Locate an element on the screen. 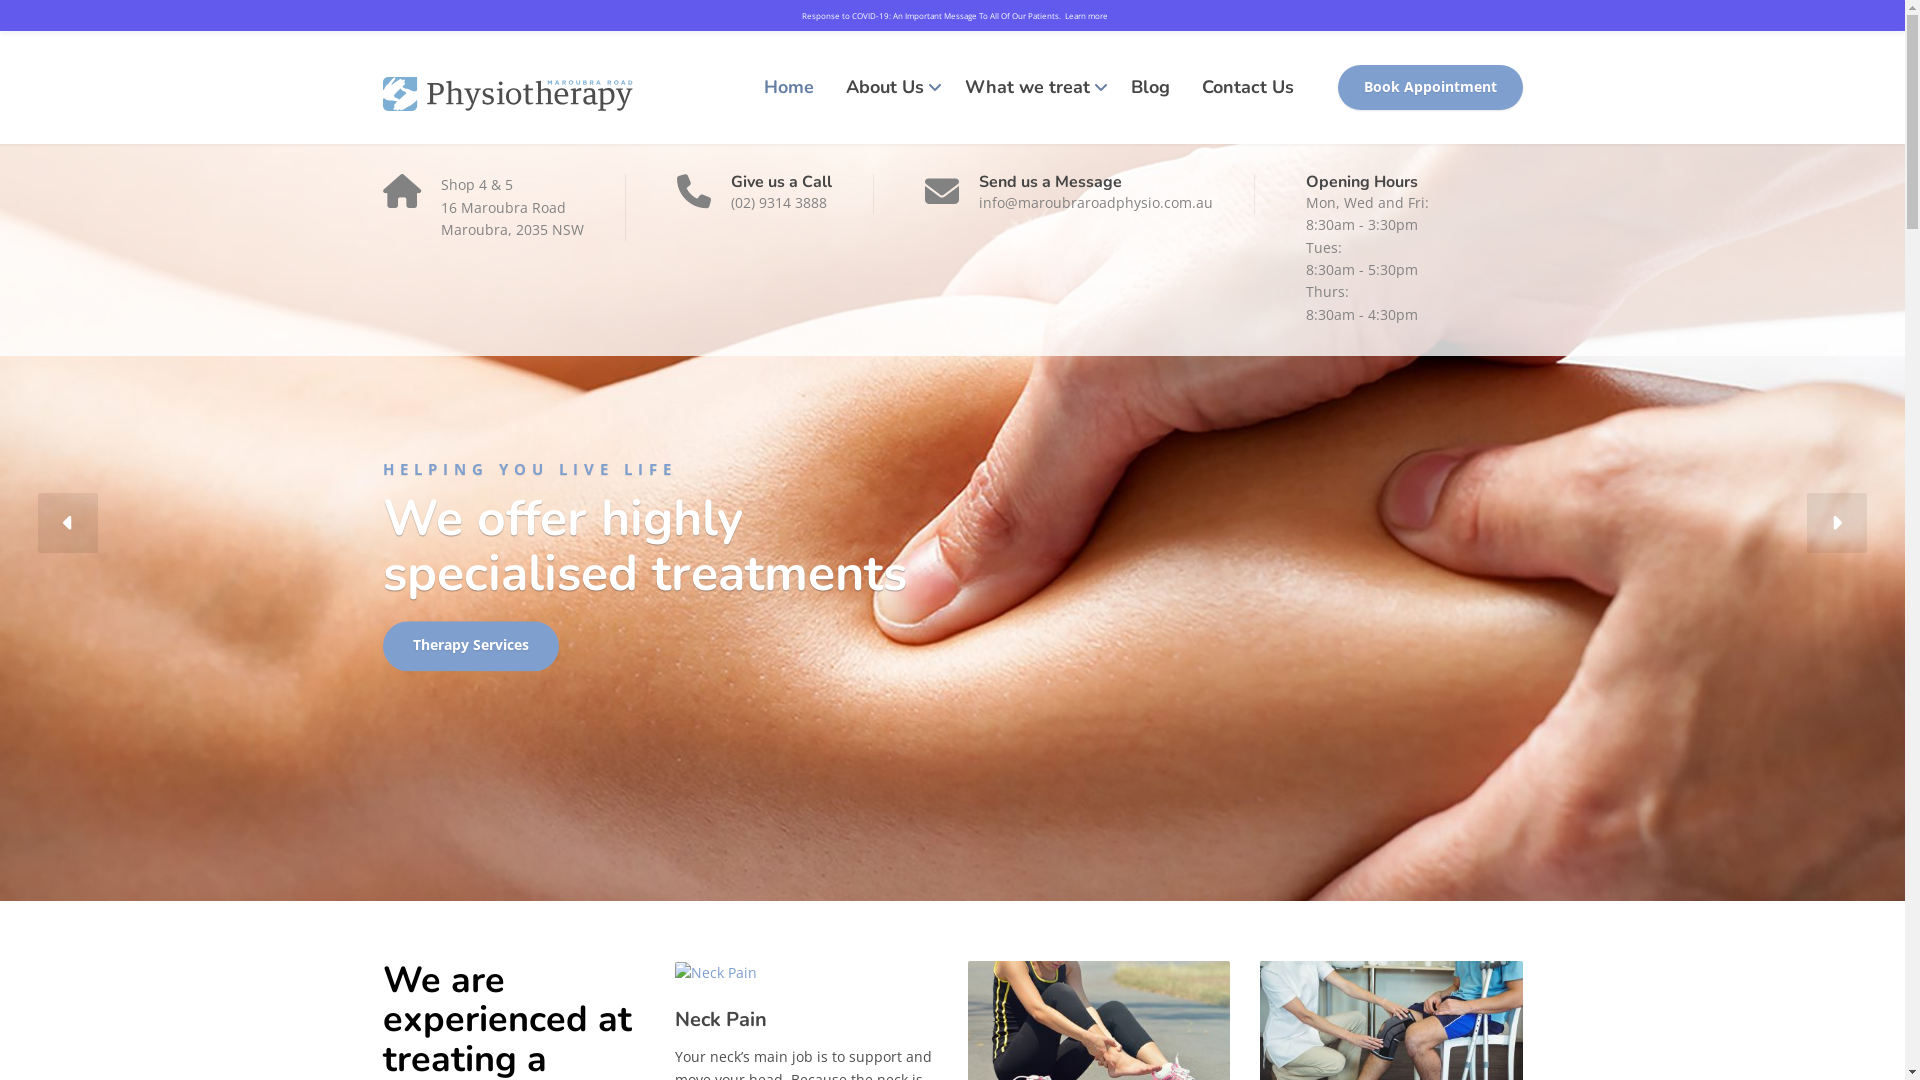 The image size is (1920, 1080). Maroubra Road Physiotherapy is located at coordinates (507, 88).